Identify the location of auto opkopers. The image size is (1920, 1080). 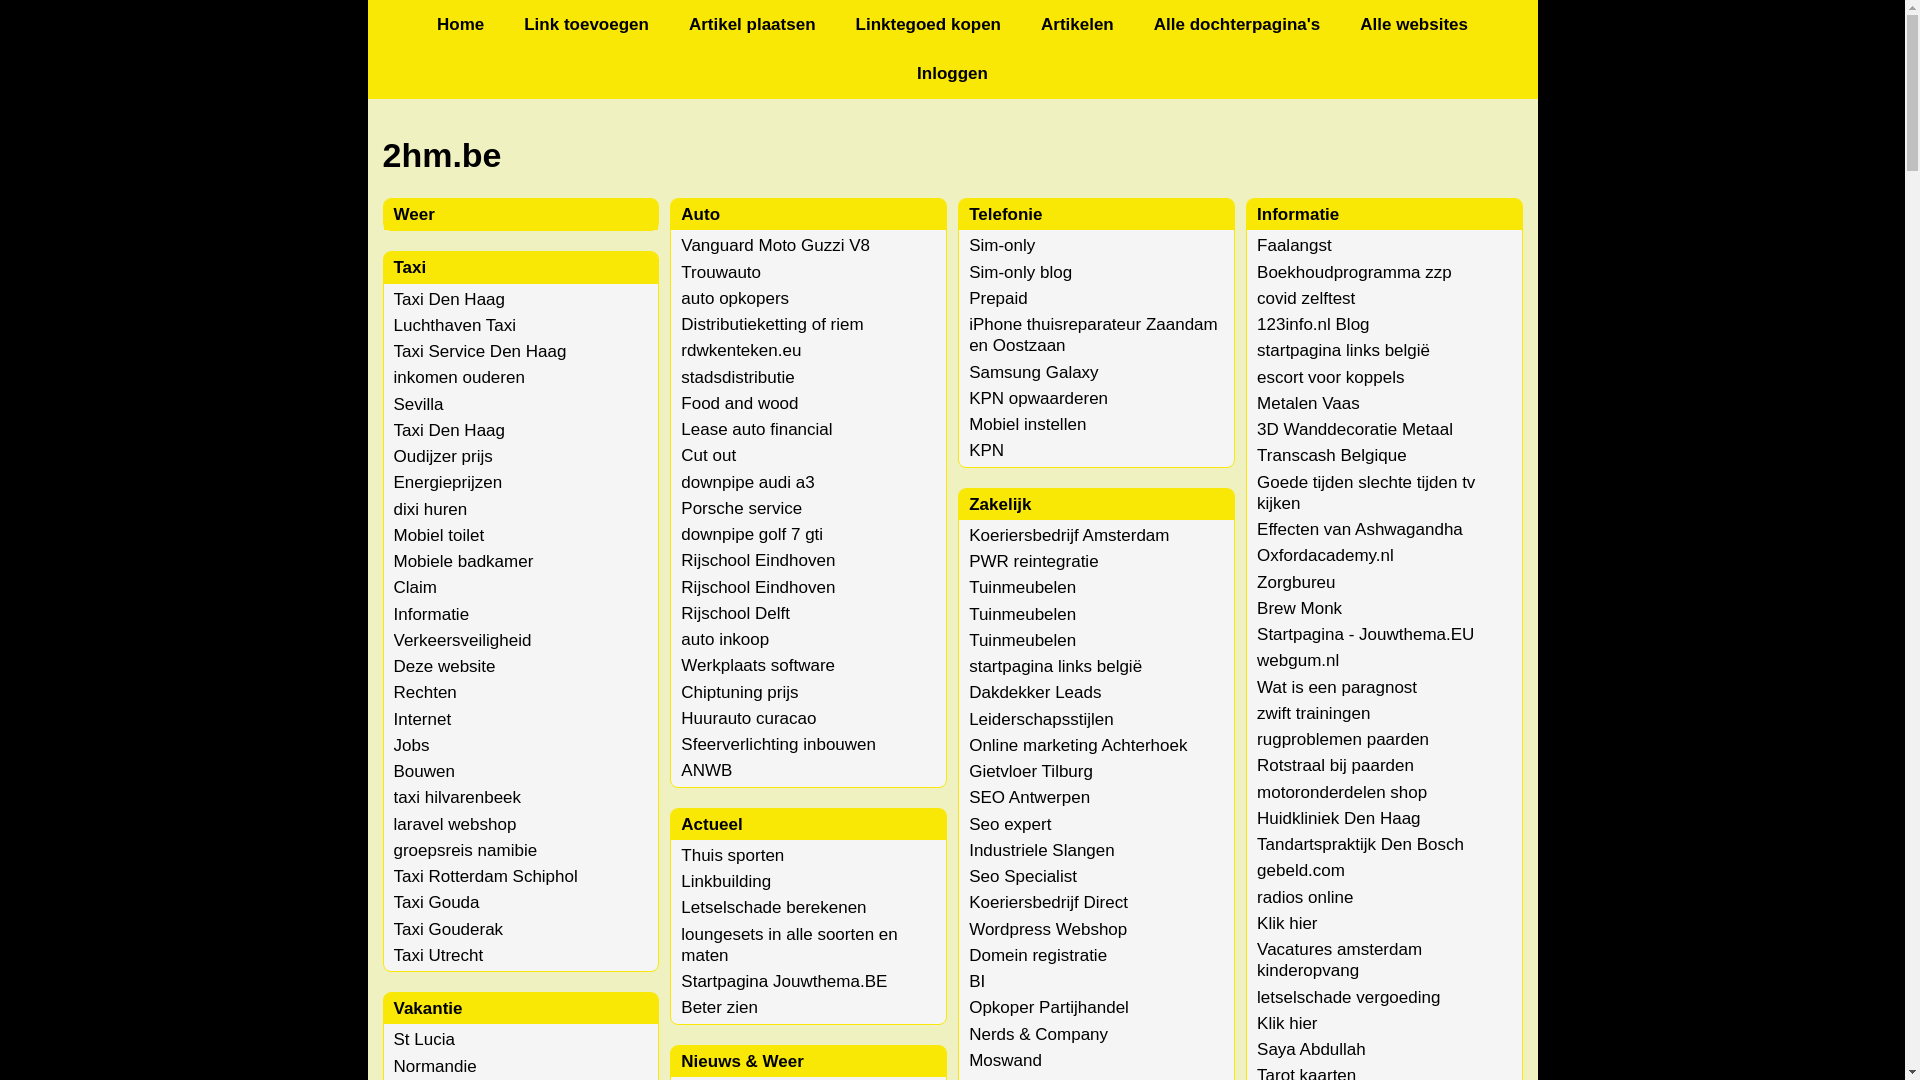
(735, 298).